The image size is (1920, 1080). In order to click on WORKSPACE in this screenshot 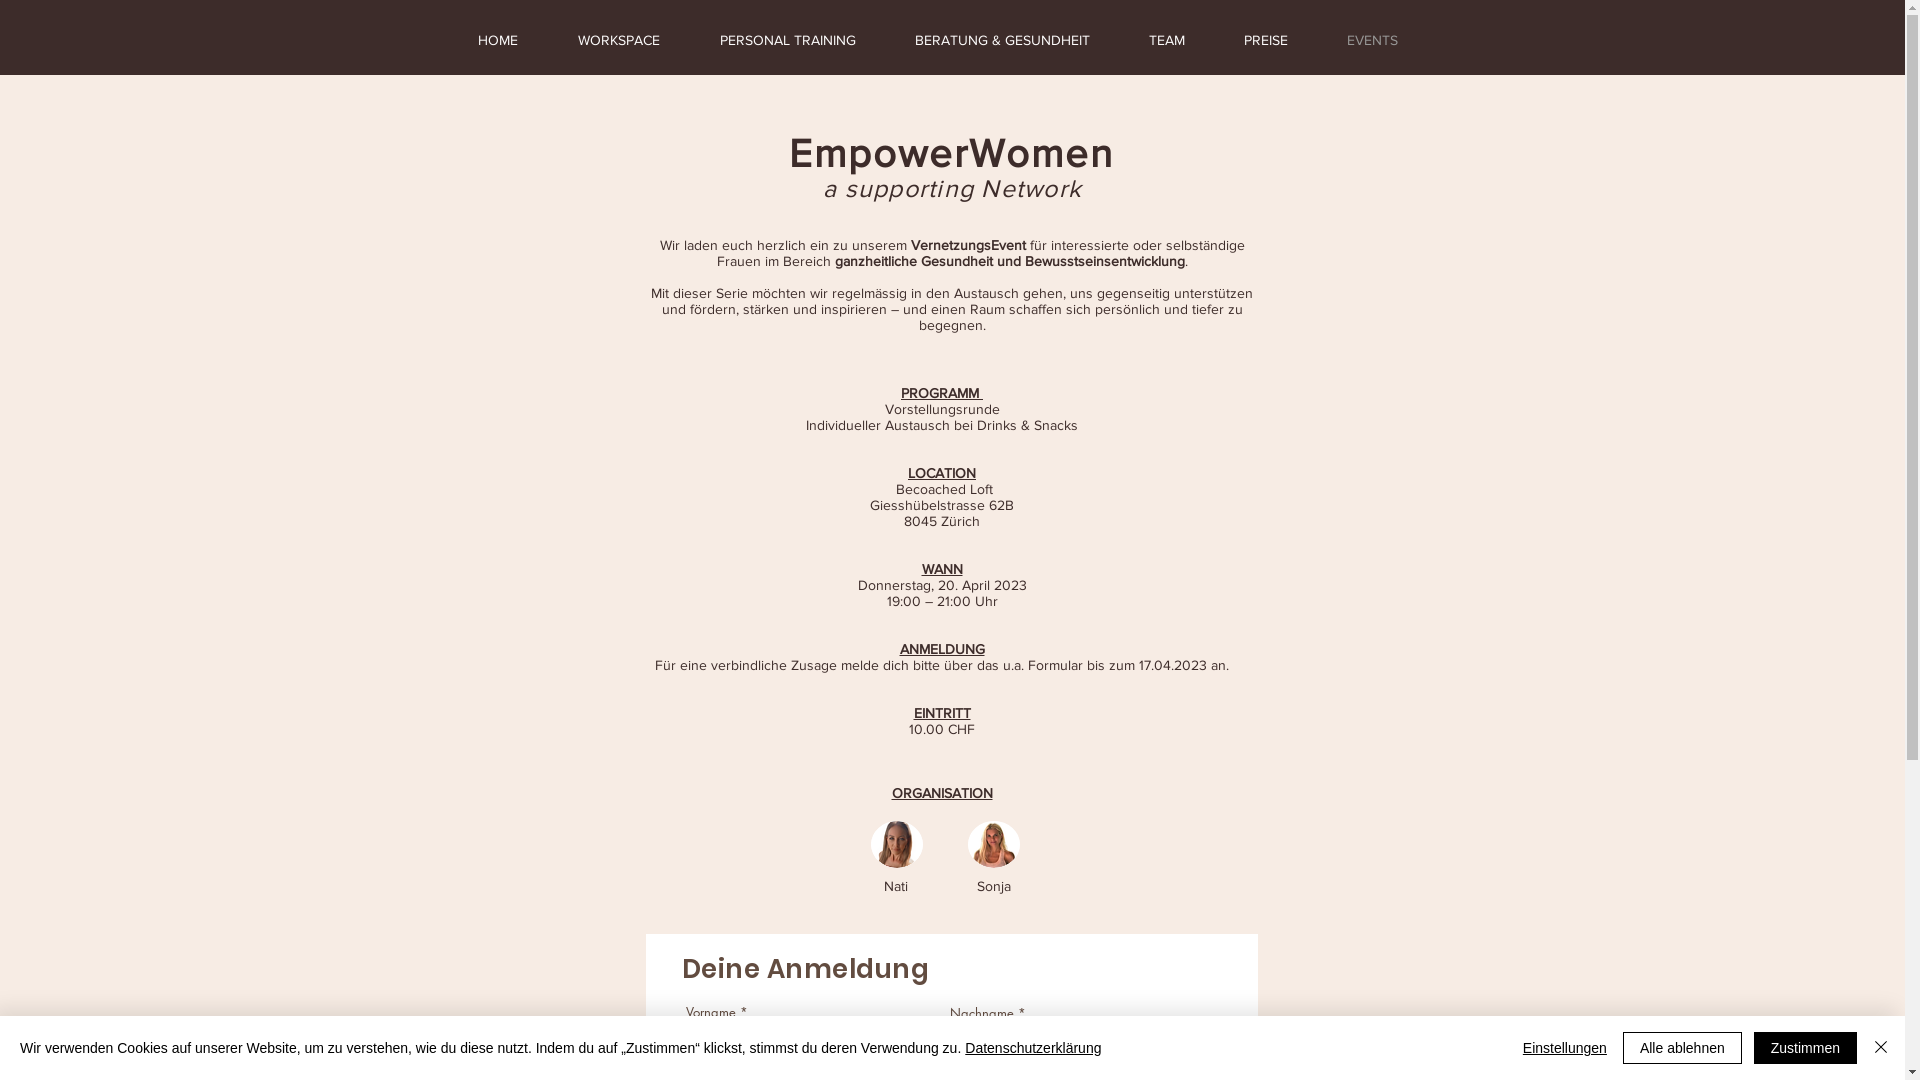, I will do `click(633, 40)`.